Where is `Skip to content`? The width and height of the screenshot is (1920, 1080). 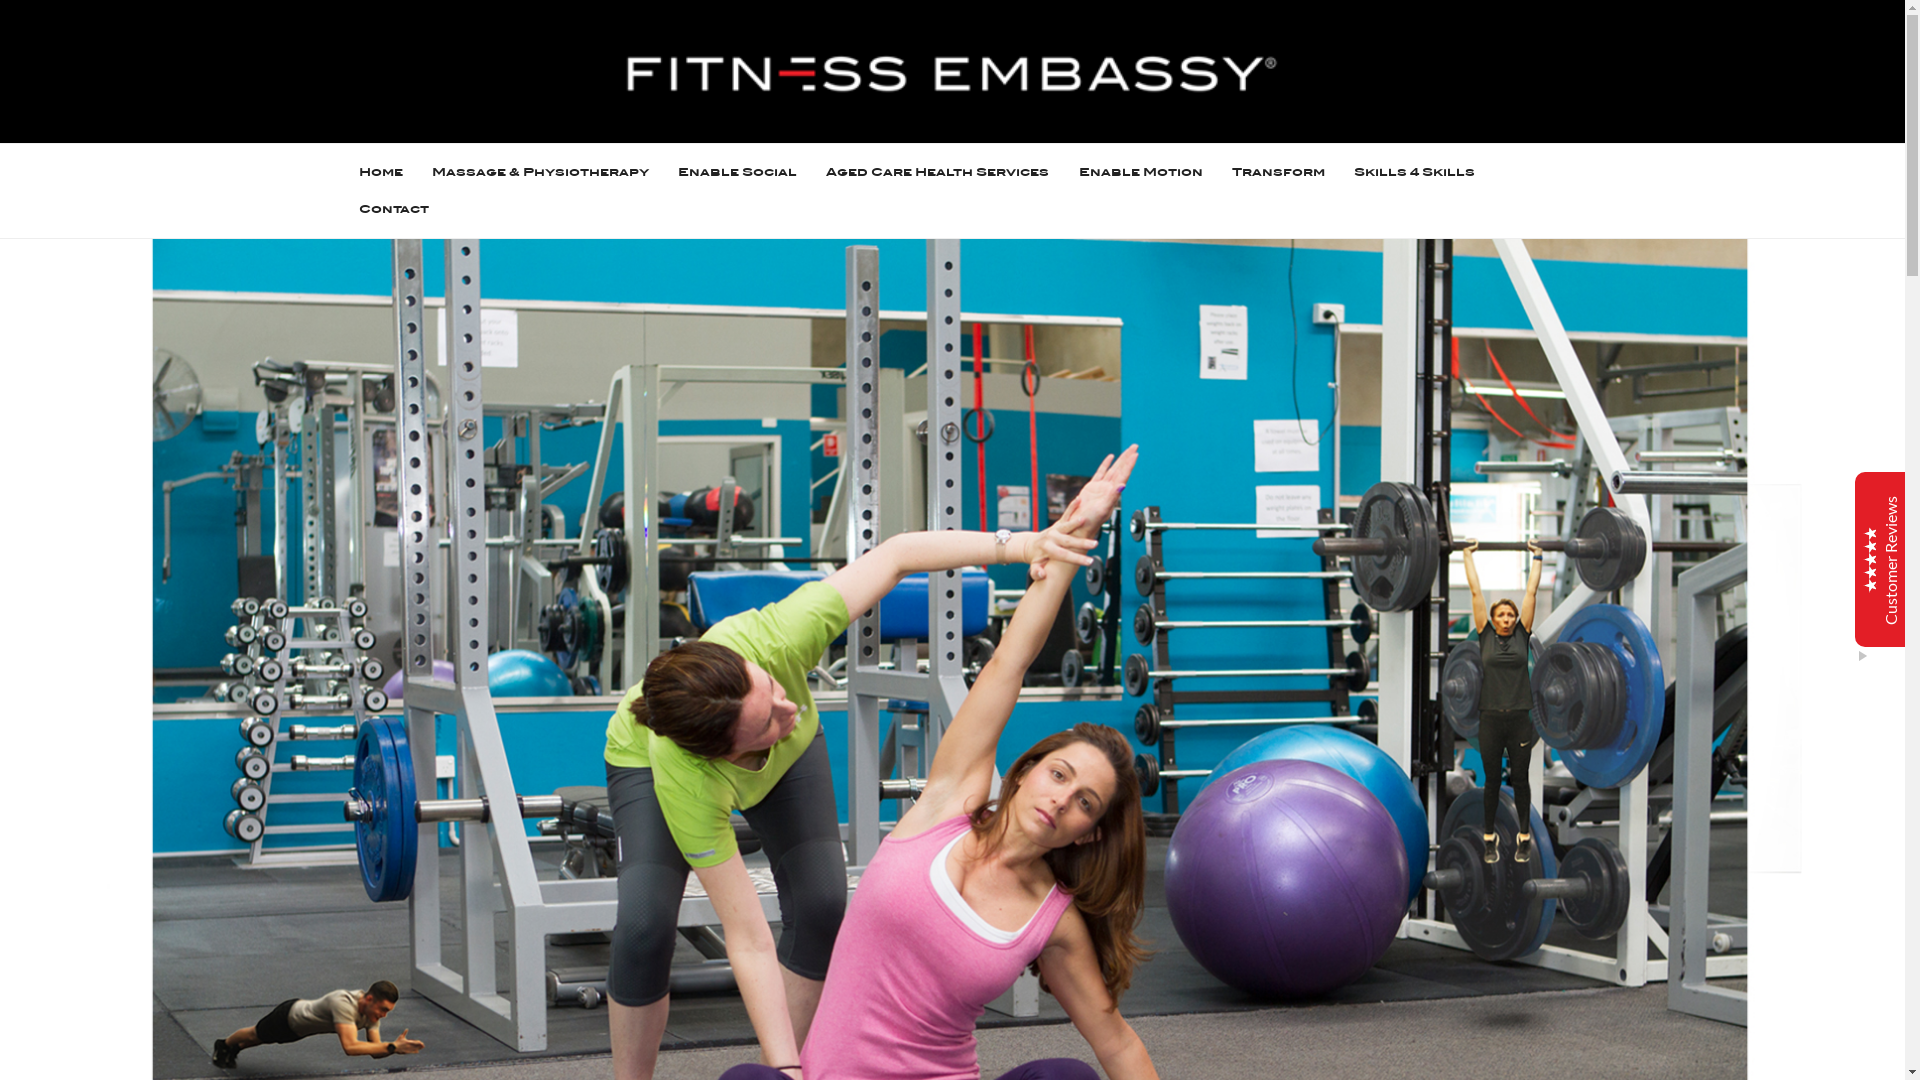 Skip to content is located at coordinates (0, 0).